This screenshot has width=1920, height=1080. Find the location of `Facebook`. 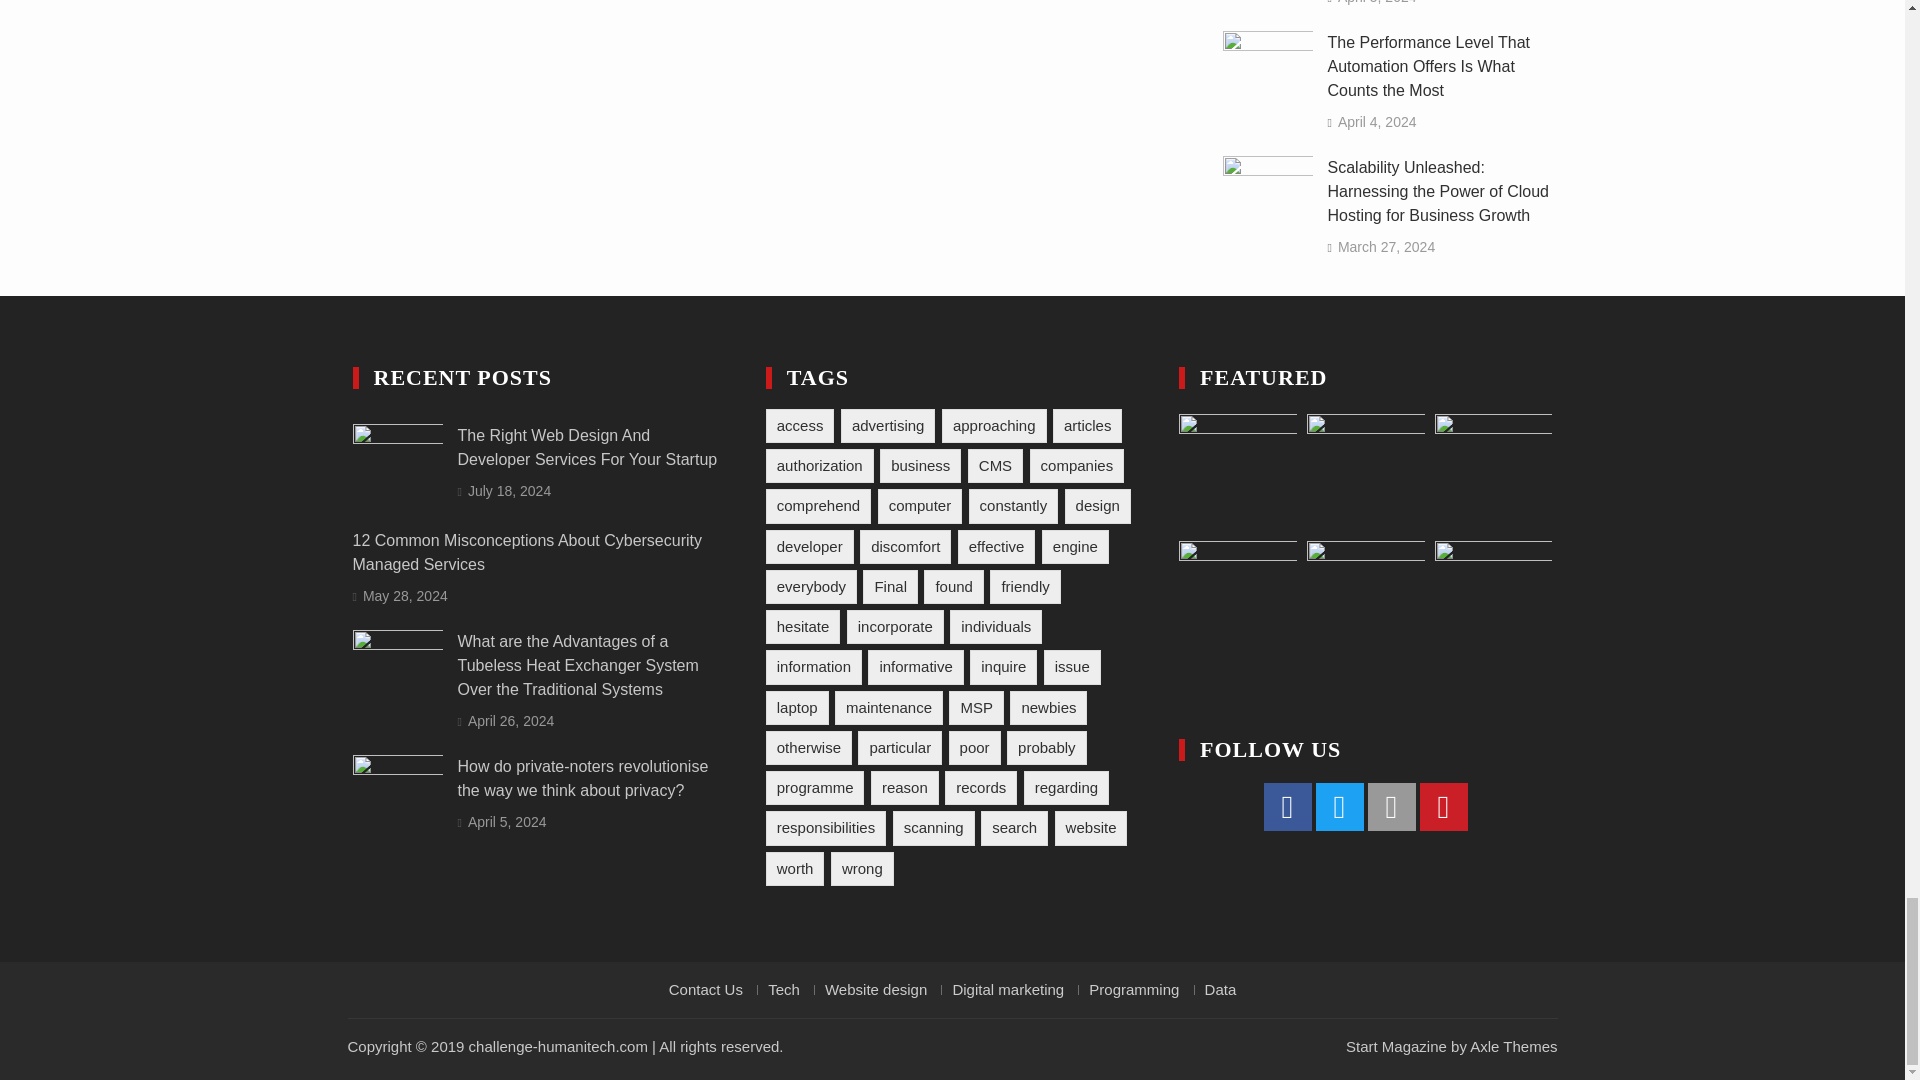

Facebook is located at coordinates (1287, 806).